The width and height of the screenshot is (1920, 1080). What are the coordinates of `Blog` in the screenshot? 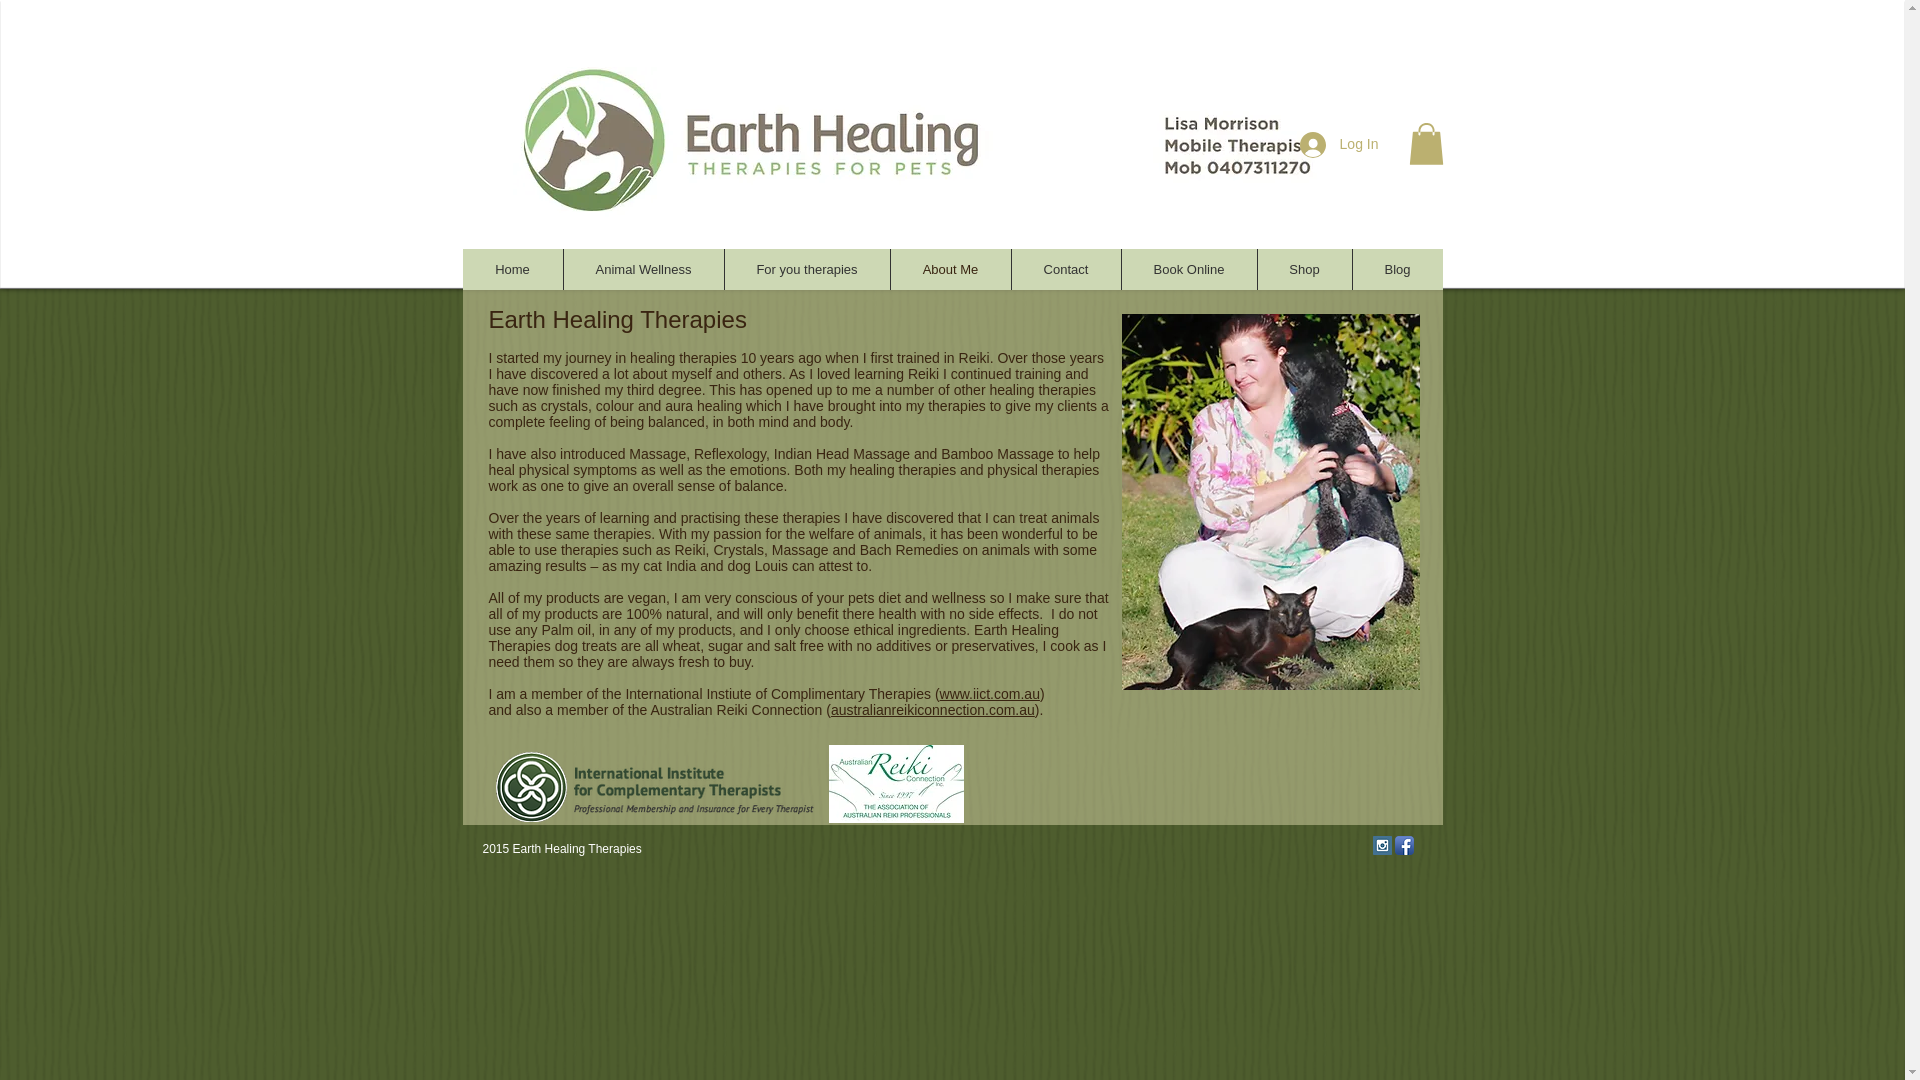 It's located at (1397, 270).